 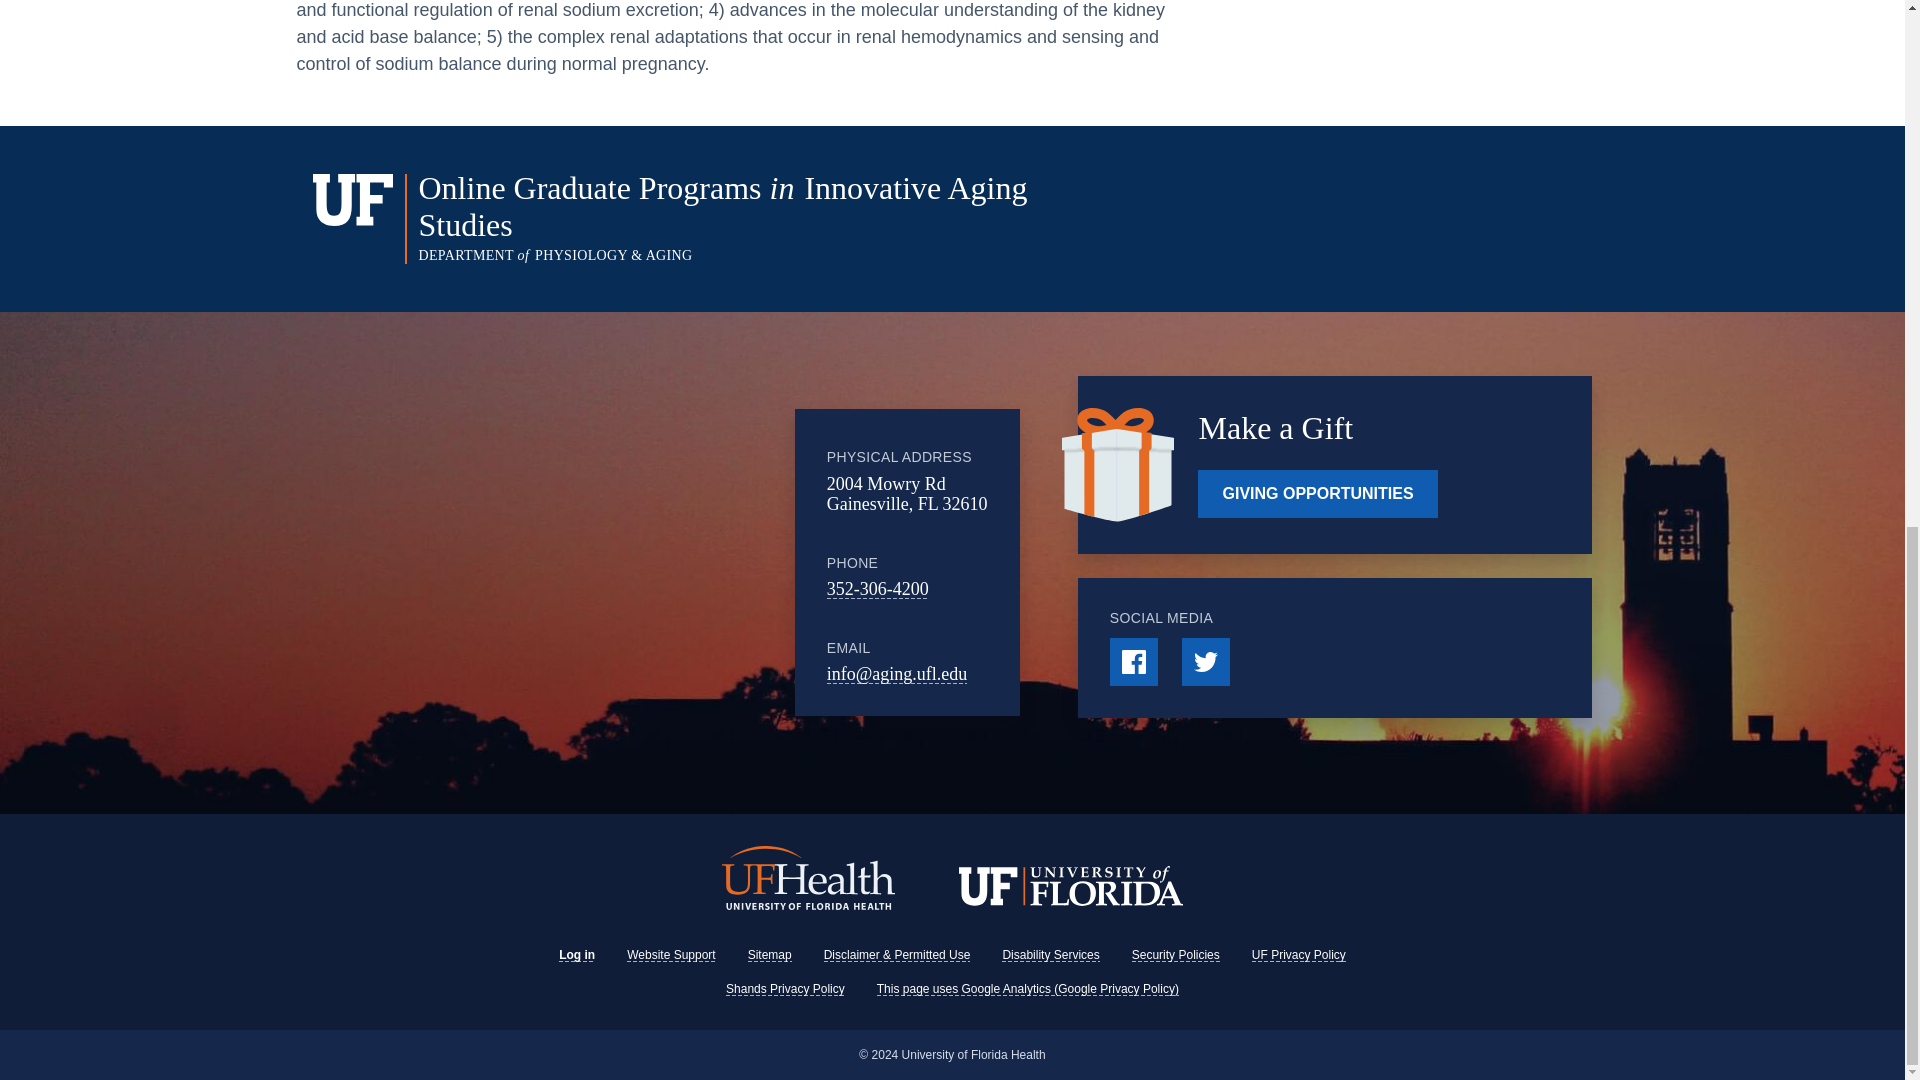 What do you see at coordinates (1050, 955) in the screenshot?
I see `Disability Services` at bounding box center [1050, 955].